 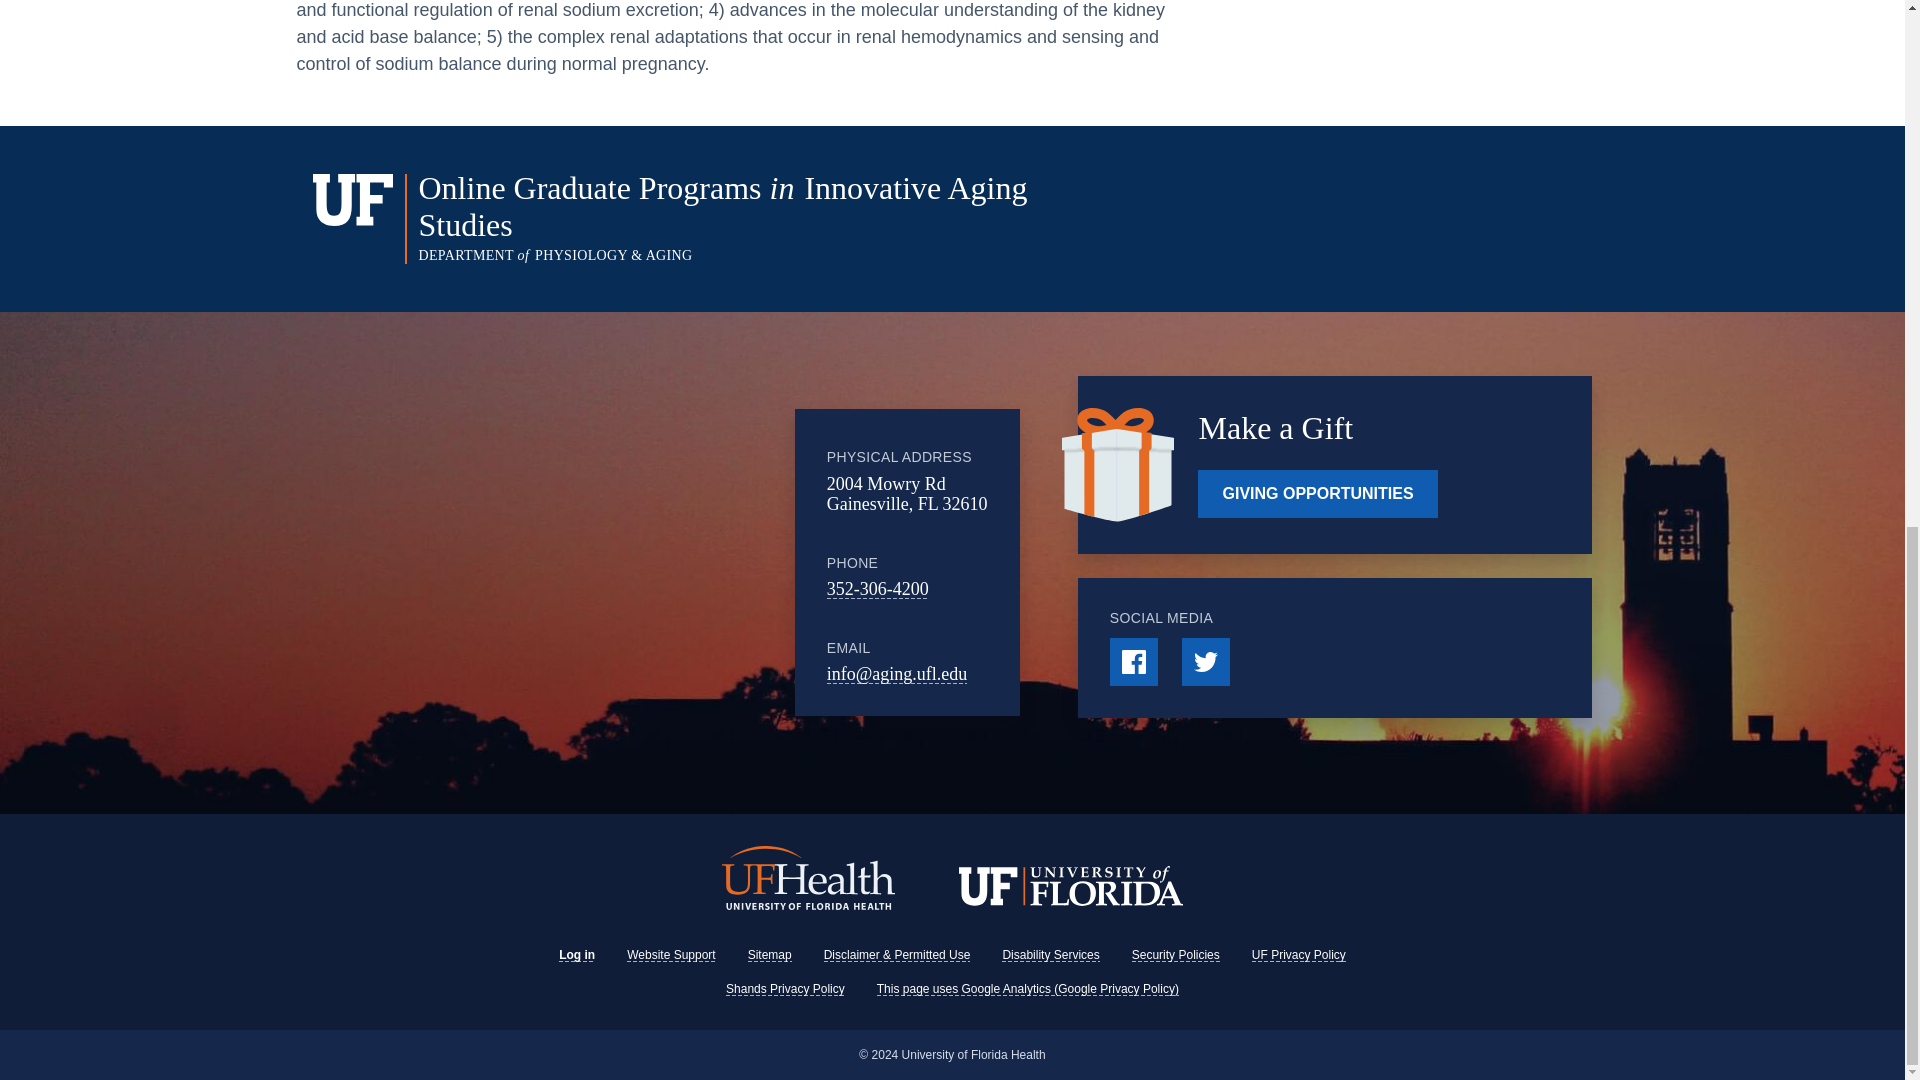 What do you see at coordinates (1050, 955) in the screenshot?
I see `Disability Services` at bounding box center [1050, 955].